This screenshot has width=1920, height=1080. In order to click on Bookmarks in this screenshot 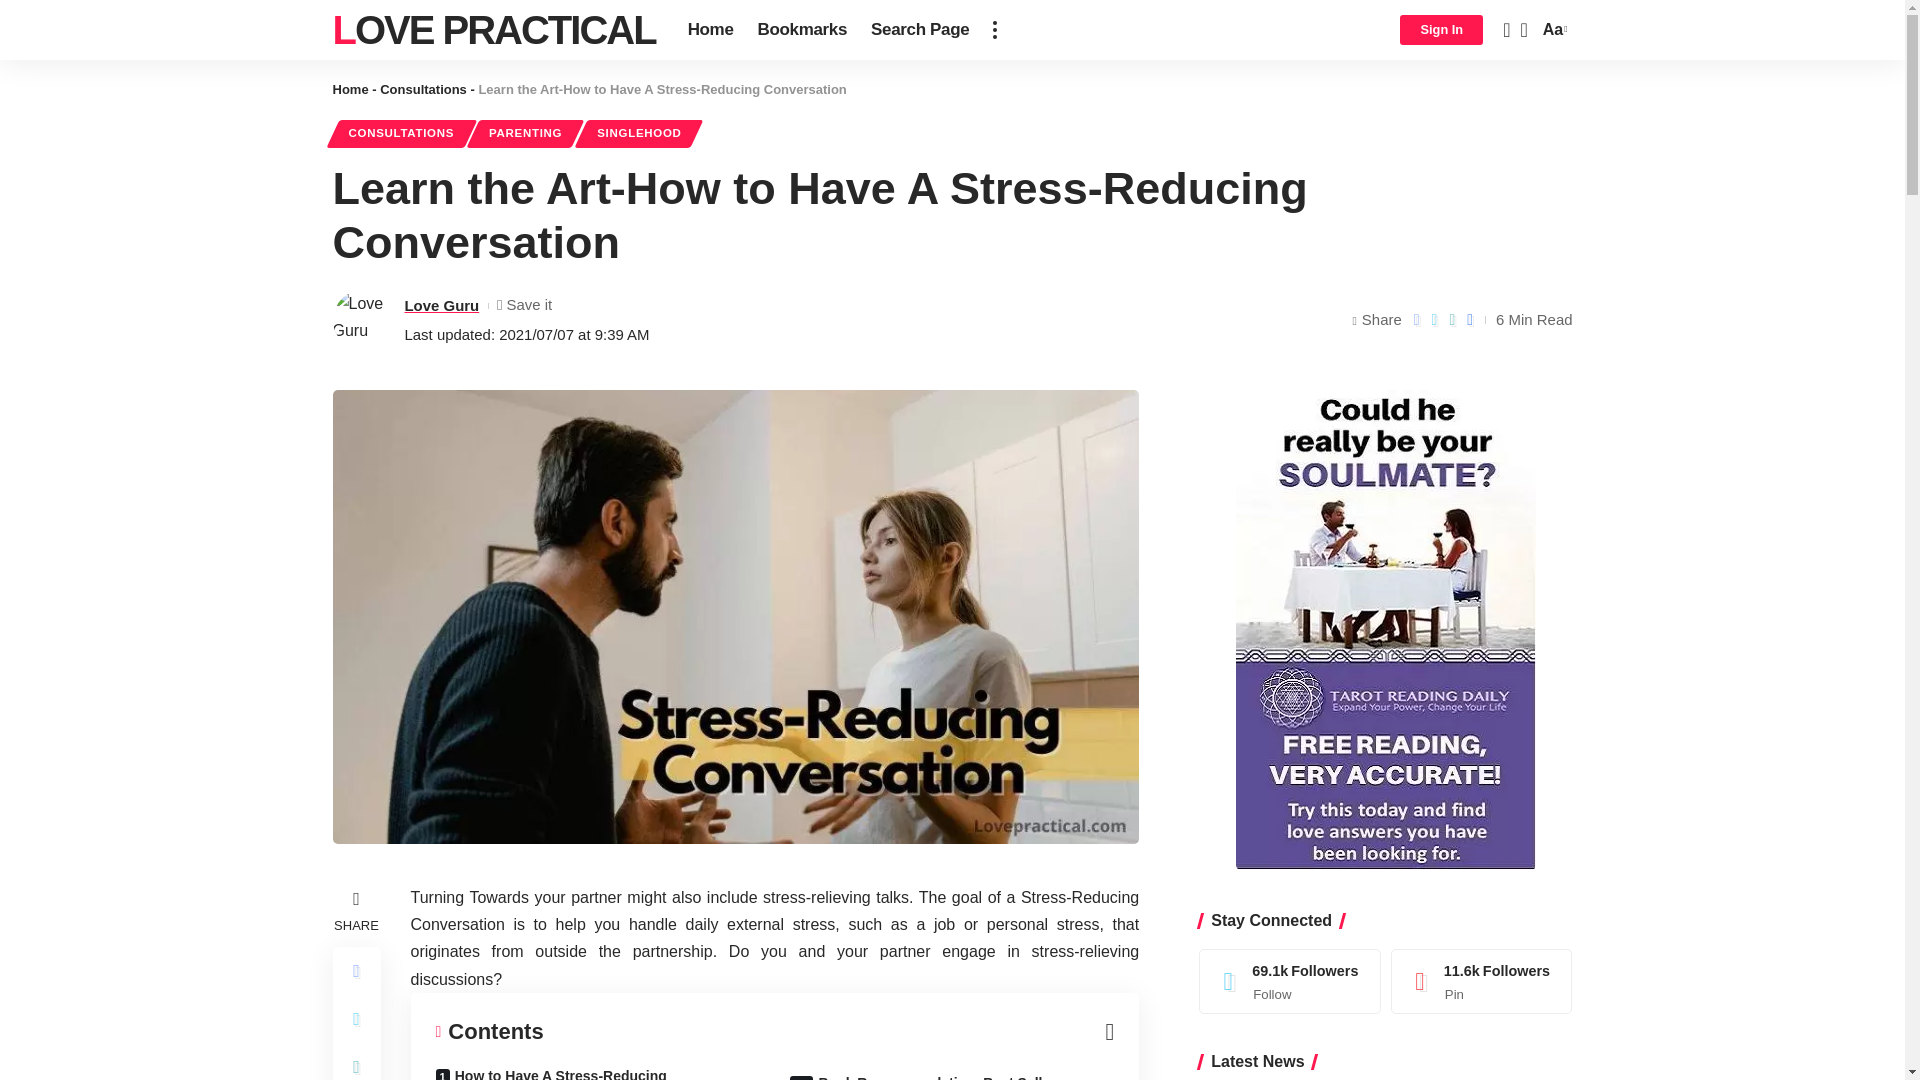, I will do `click(803, 30)`.